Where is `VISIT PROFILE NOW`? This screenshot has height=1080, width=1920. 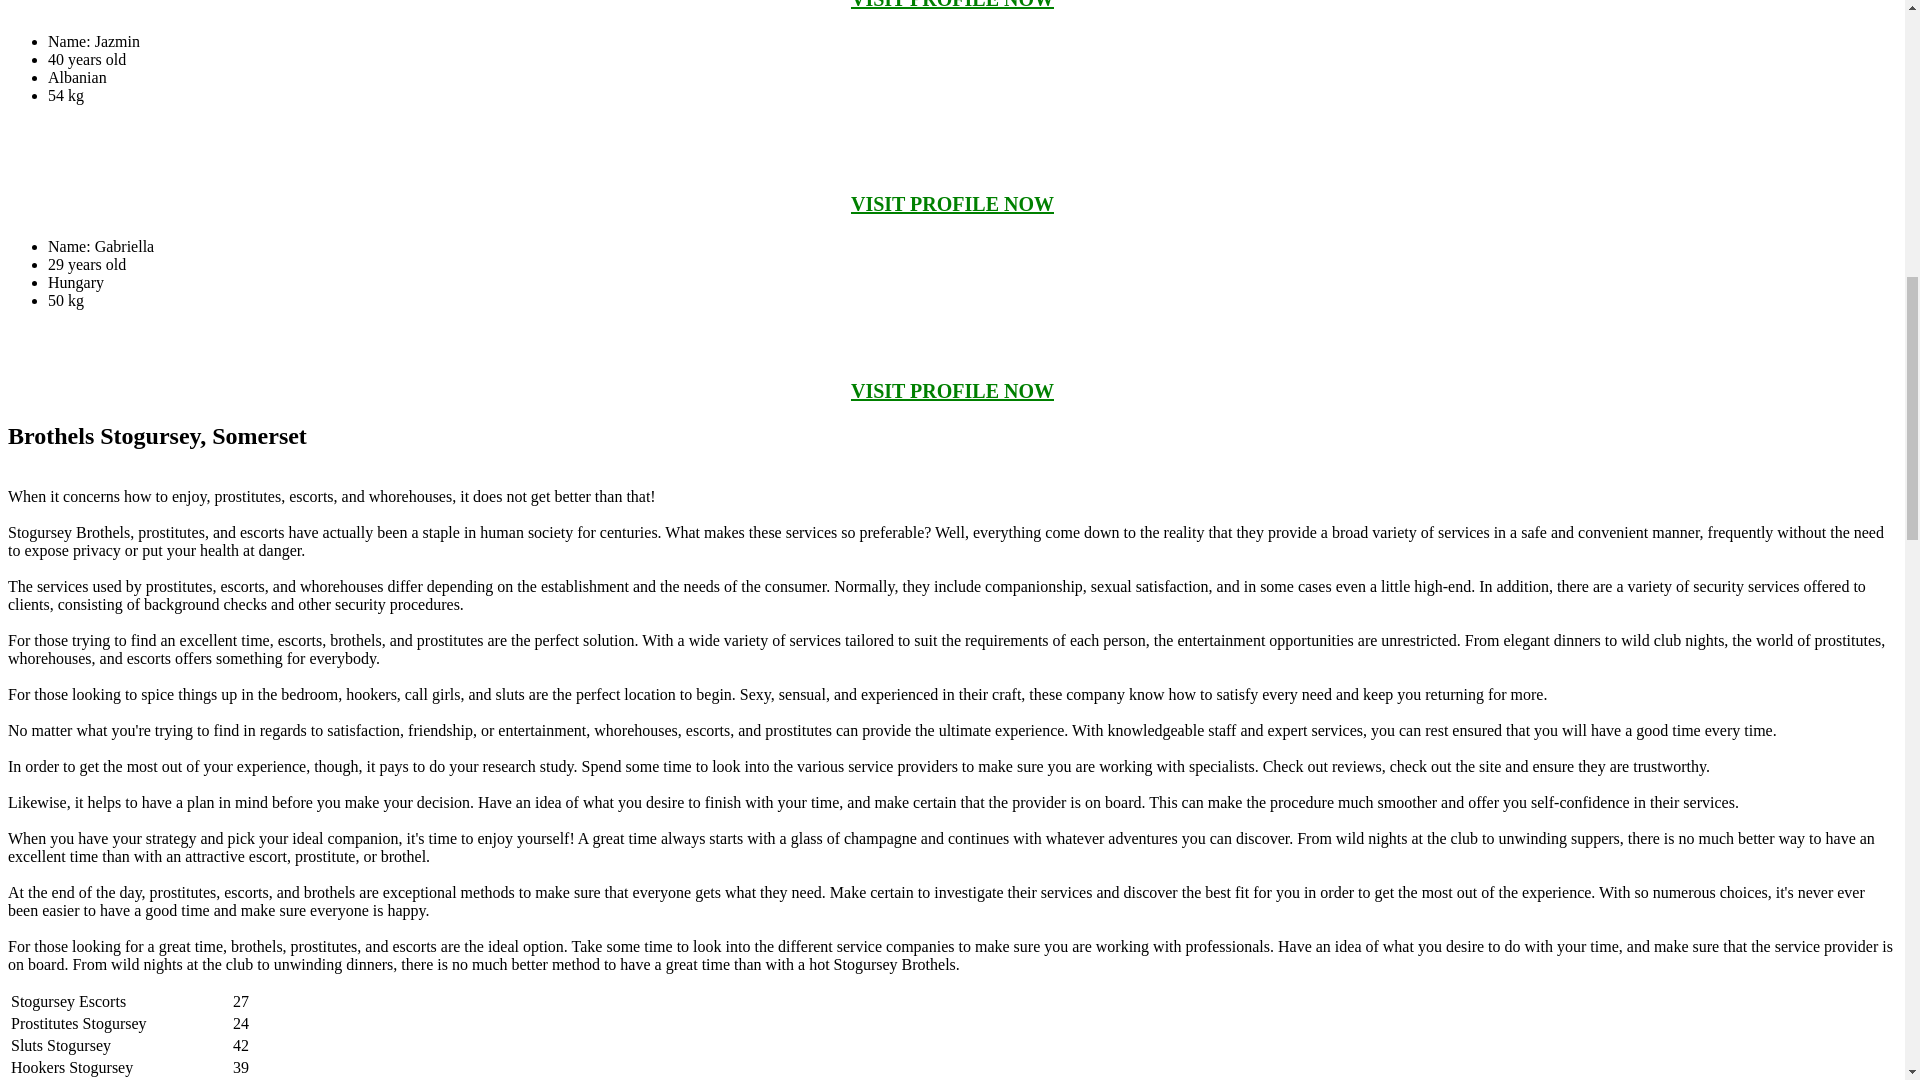
VISIT PROFILE NOW is located at coordinates (952, 390).